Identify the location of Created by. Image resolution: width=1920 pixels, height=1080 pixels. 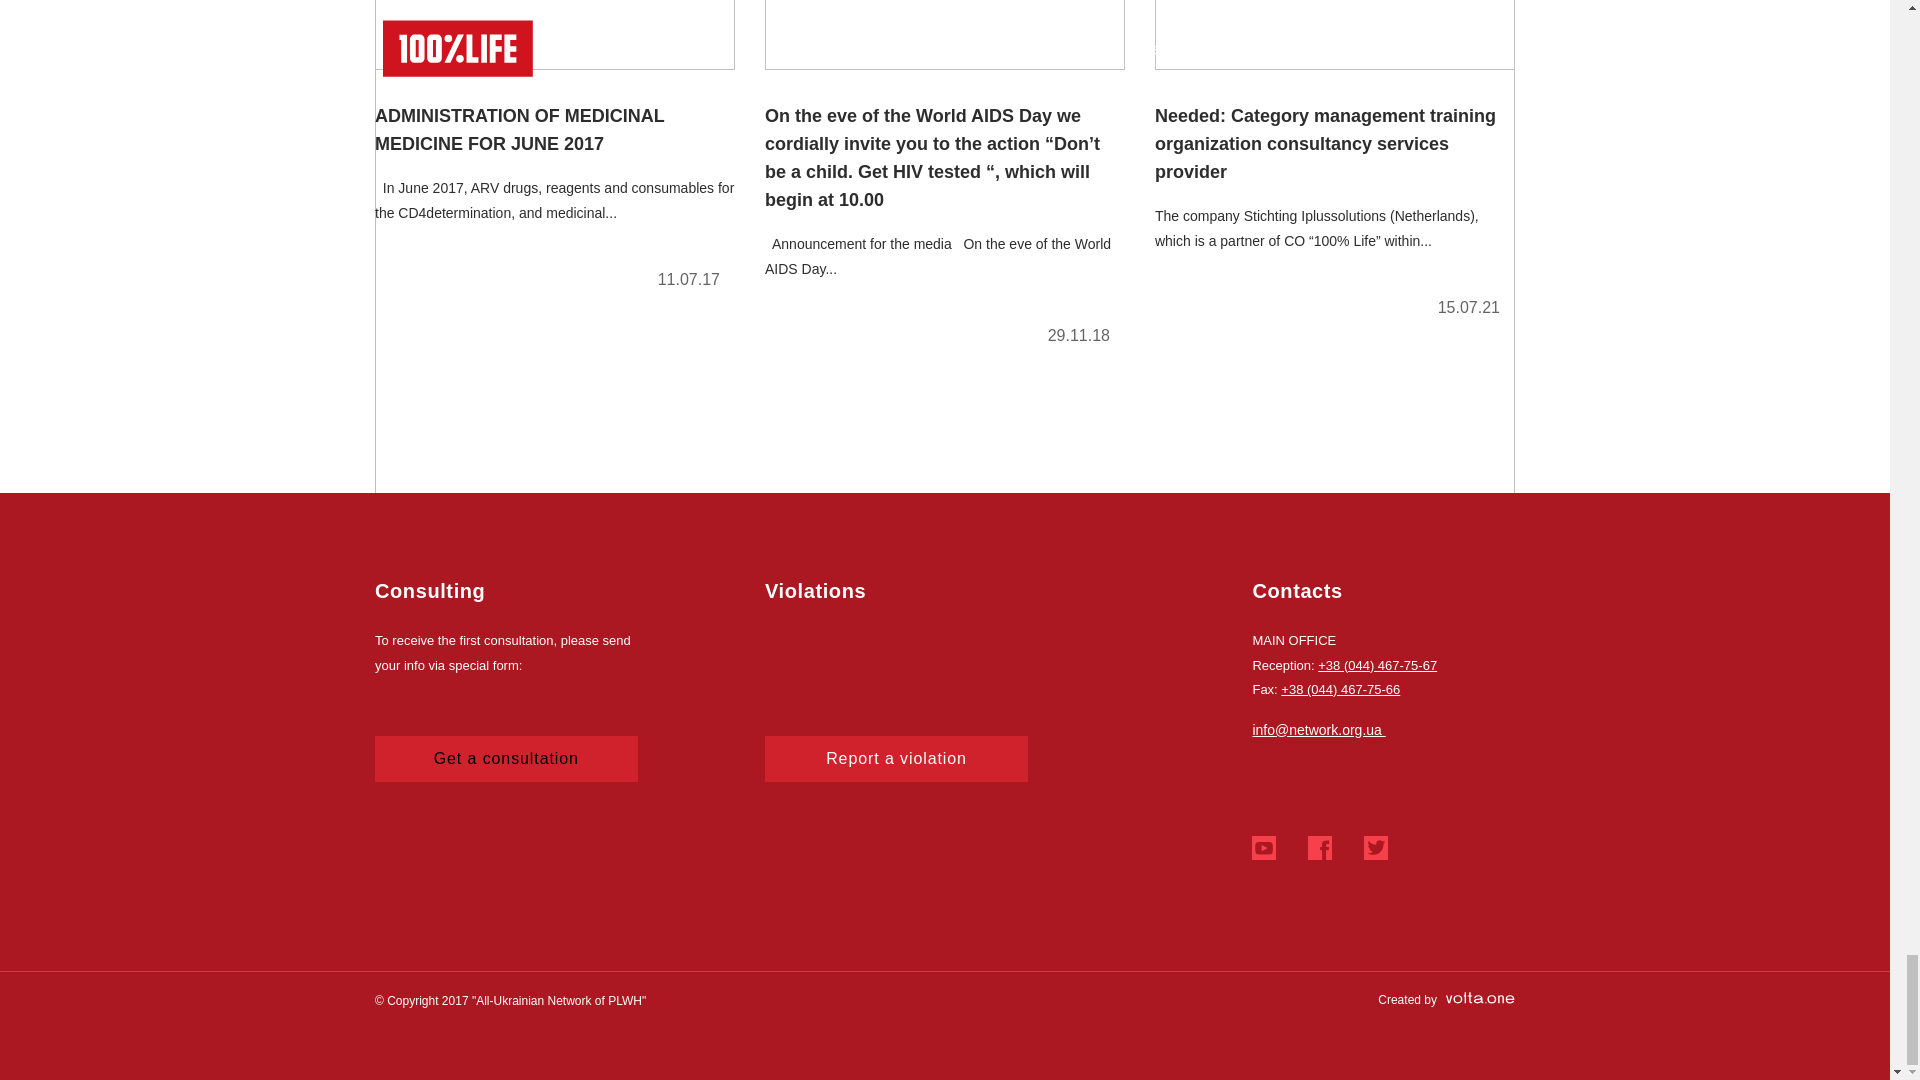
(1446, 999).